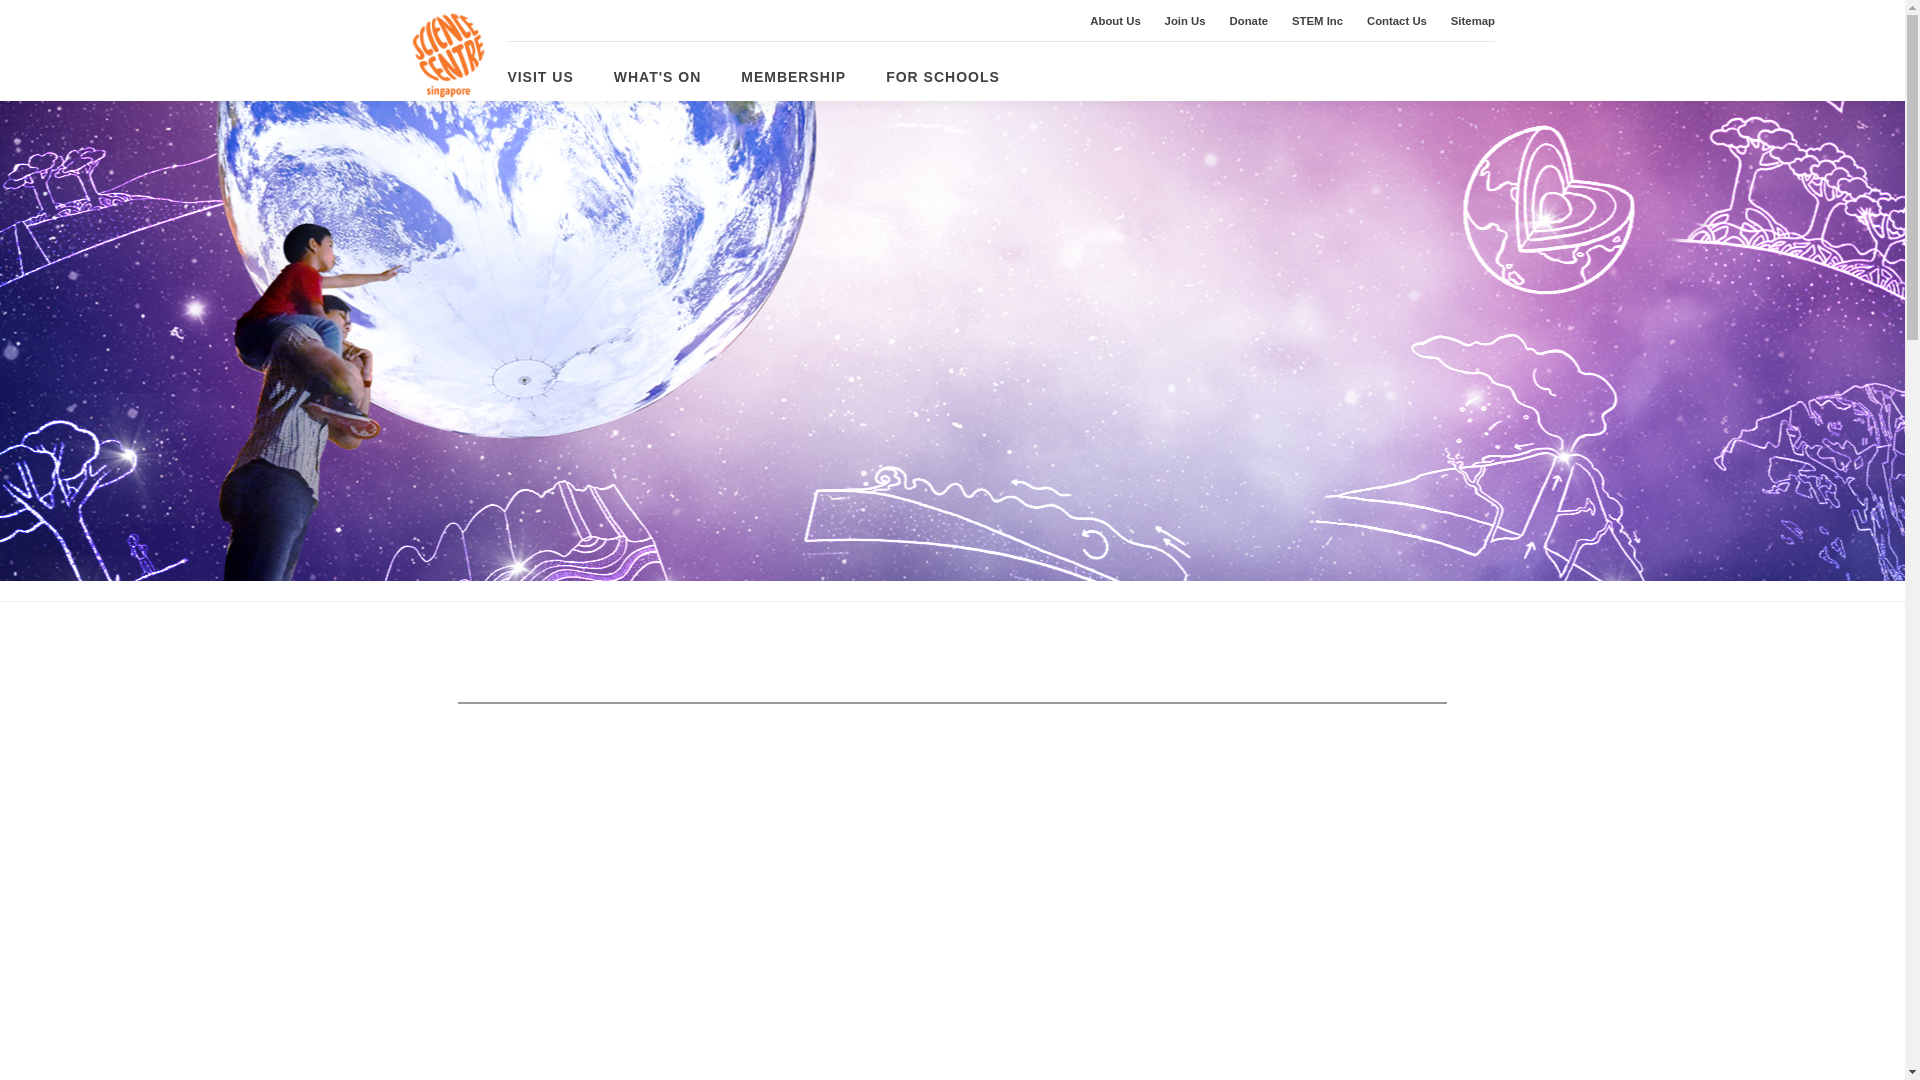 The image size is (1920, 1080). I want to click on FOR SCHOOLS, so click(942, 77).